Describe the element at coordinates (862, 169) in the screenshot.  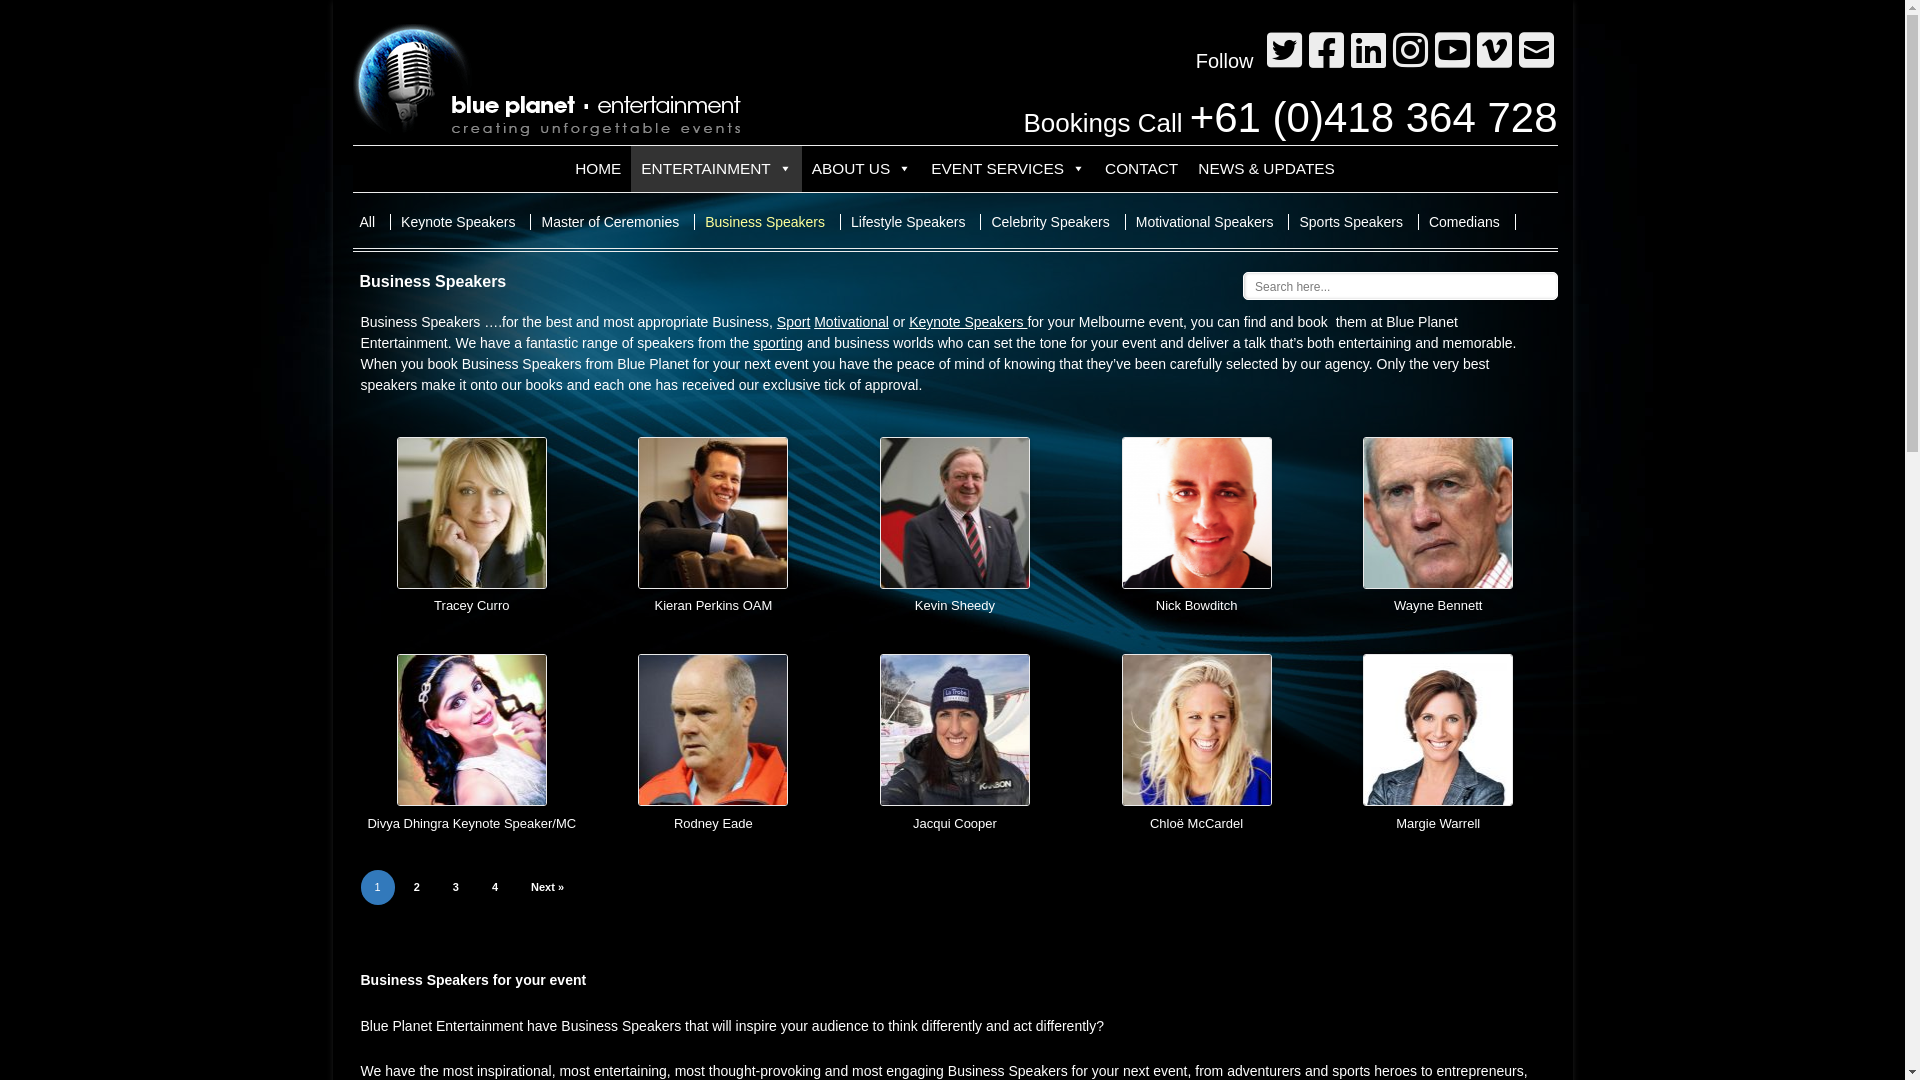
I see `ABOUT US` at that location.